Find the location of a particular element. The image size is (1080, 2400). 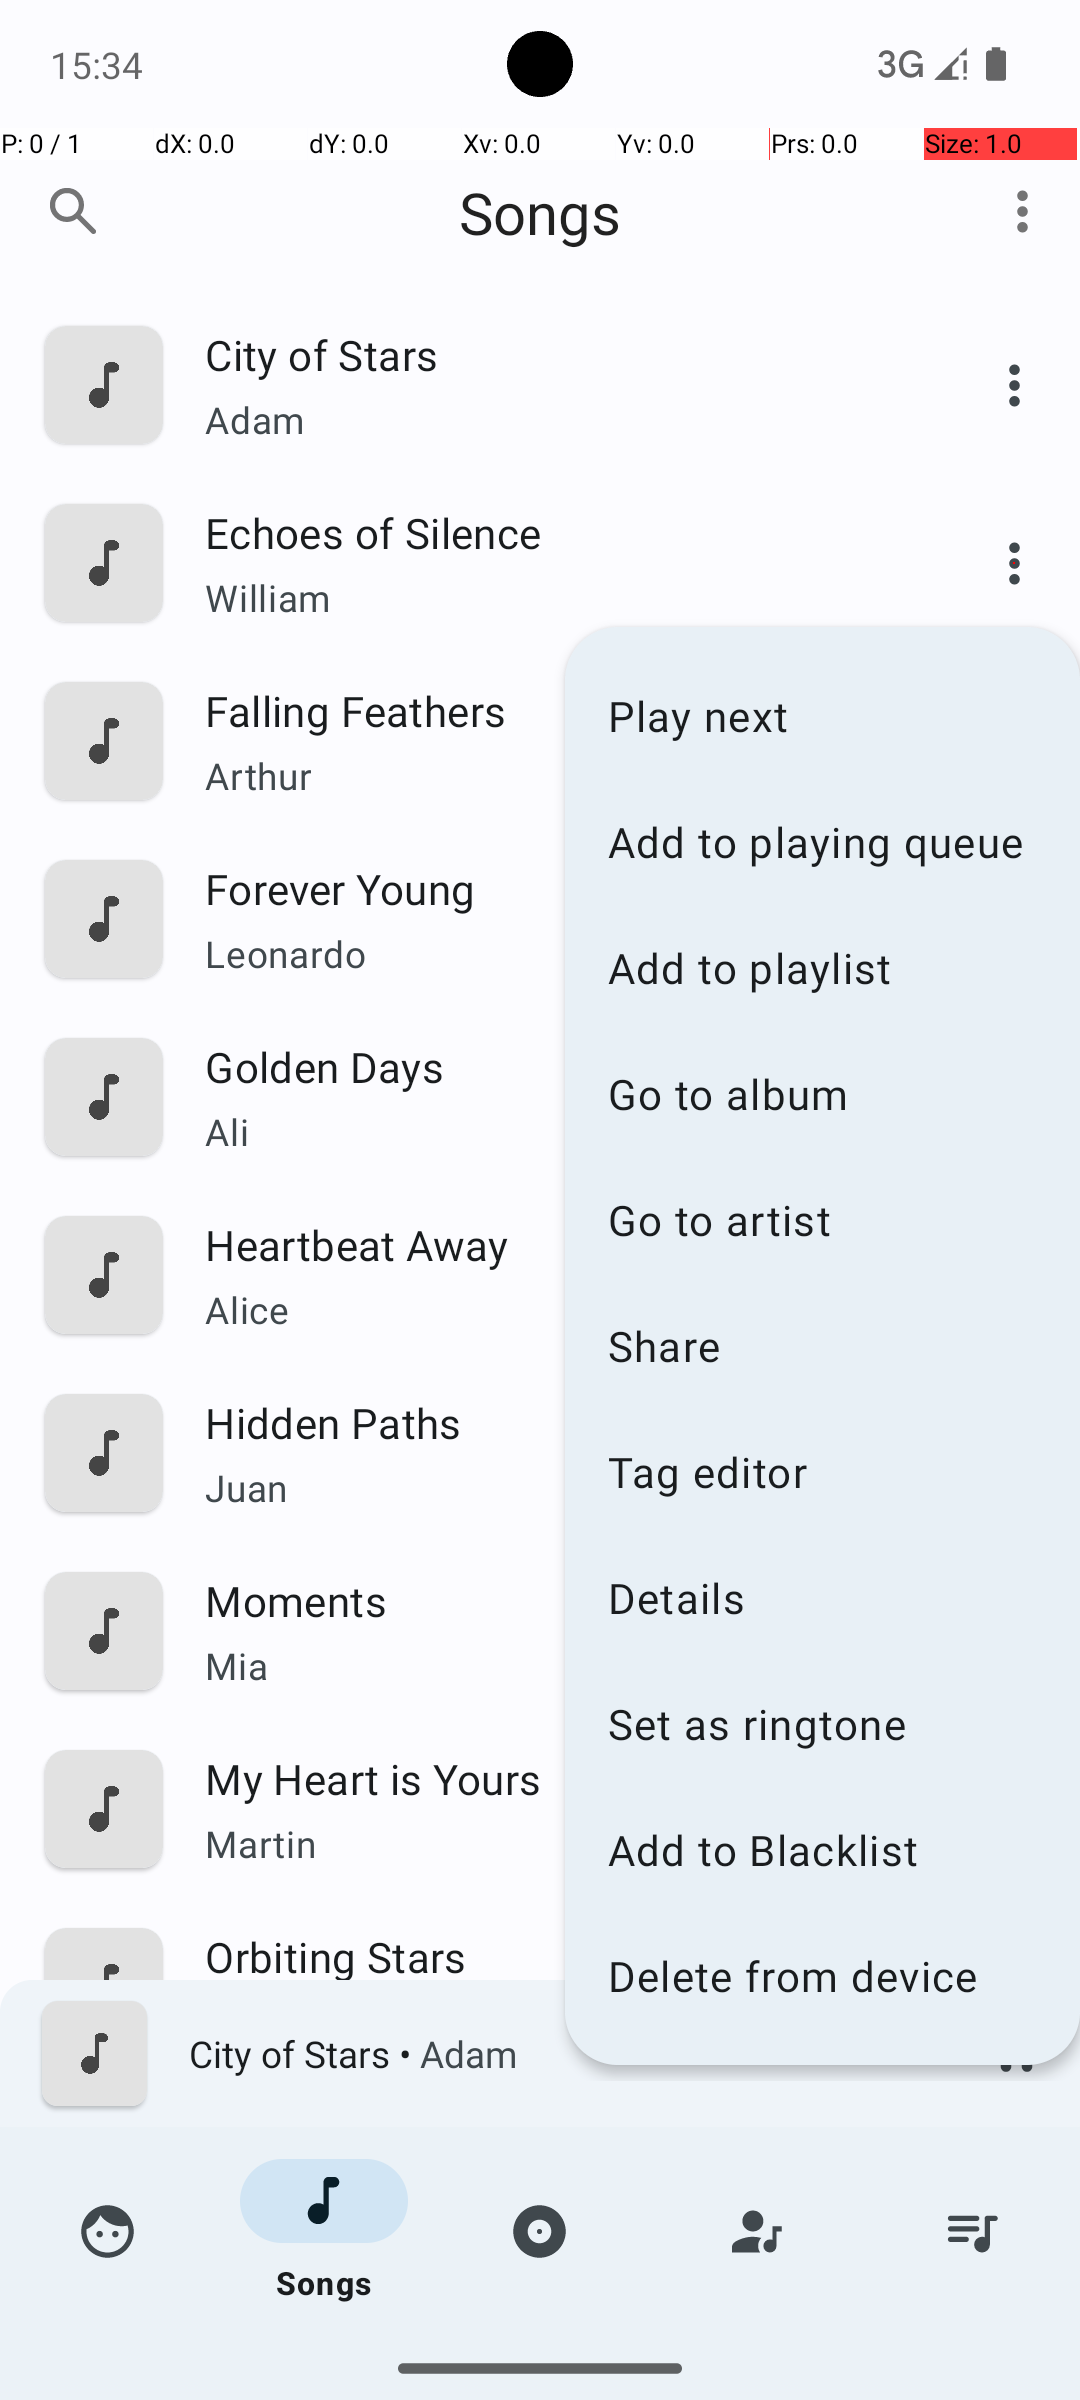

Add to Blacklist is located at coordinates (822, 1850).